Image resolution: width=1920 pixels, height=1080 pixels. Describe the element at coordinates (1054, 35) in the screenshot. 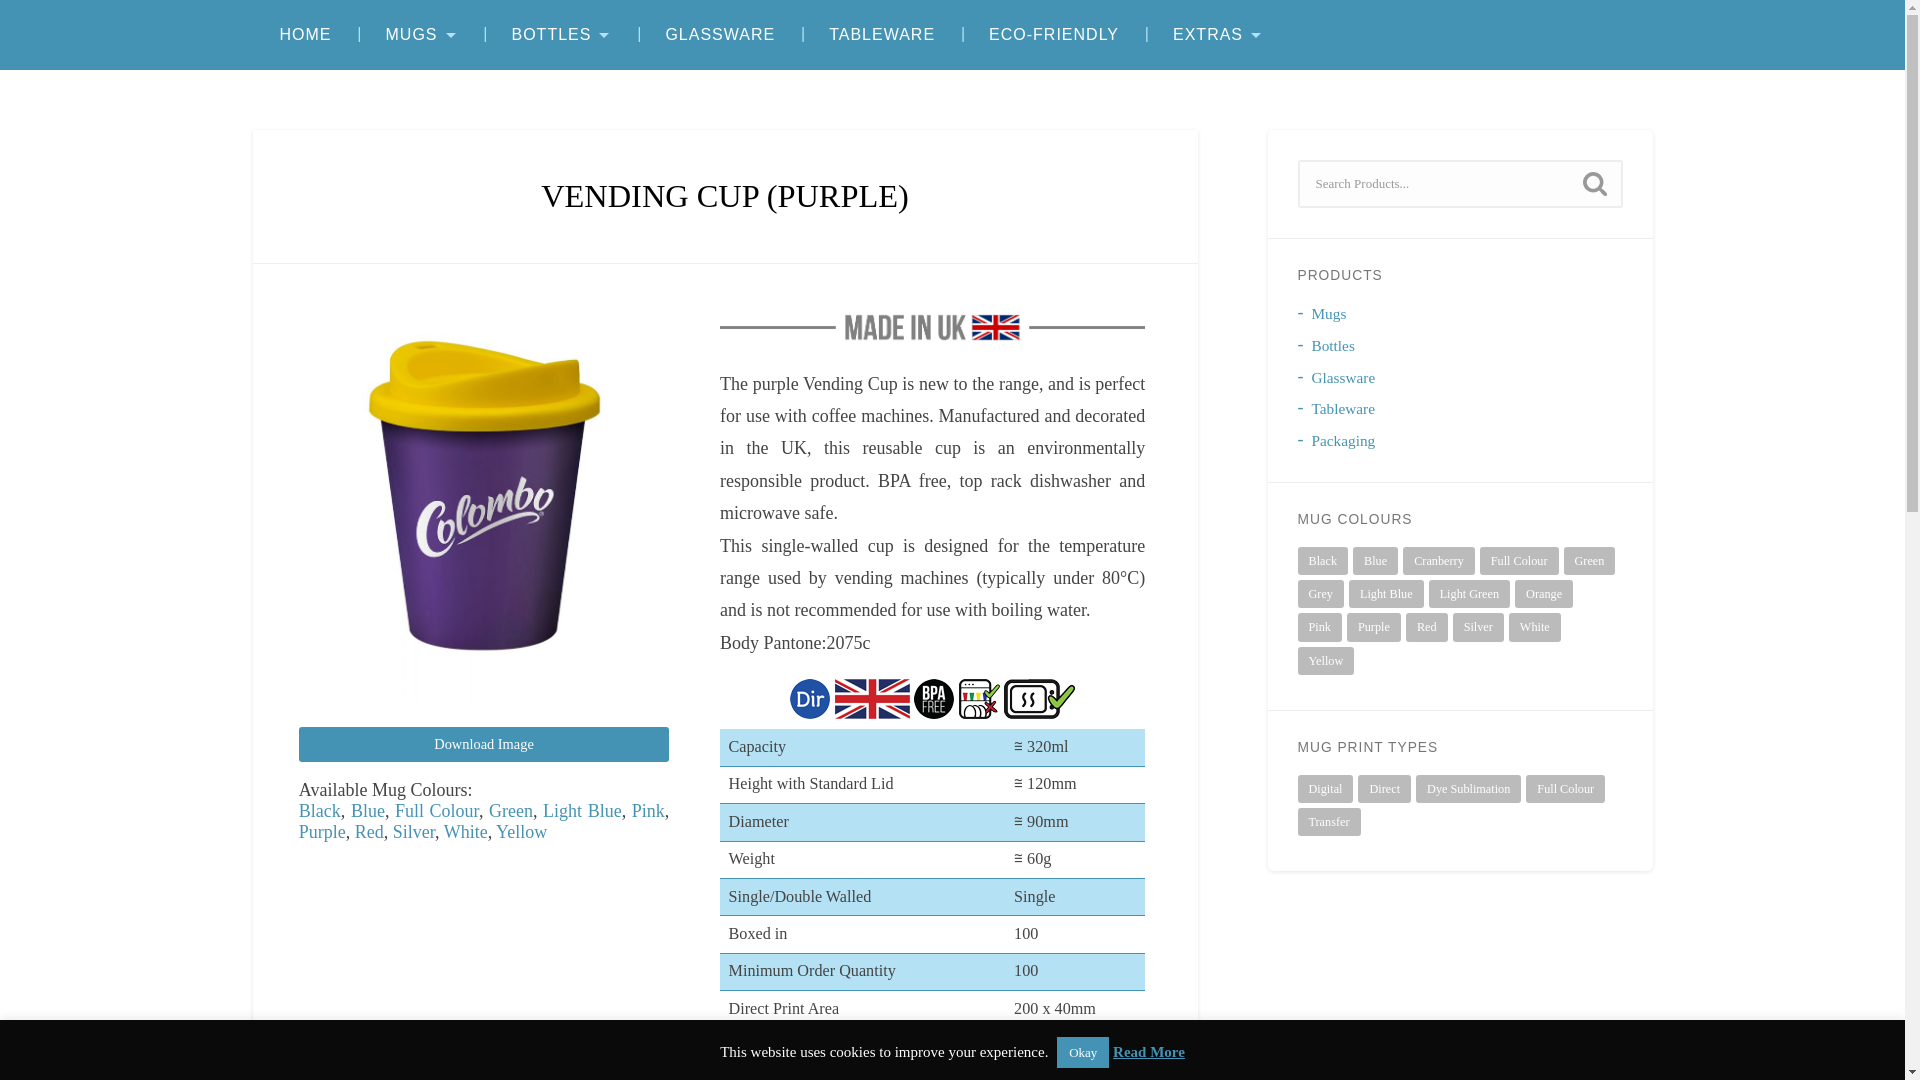

I see `ECO-FRIENDLY` at that location.